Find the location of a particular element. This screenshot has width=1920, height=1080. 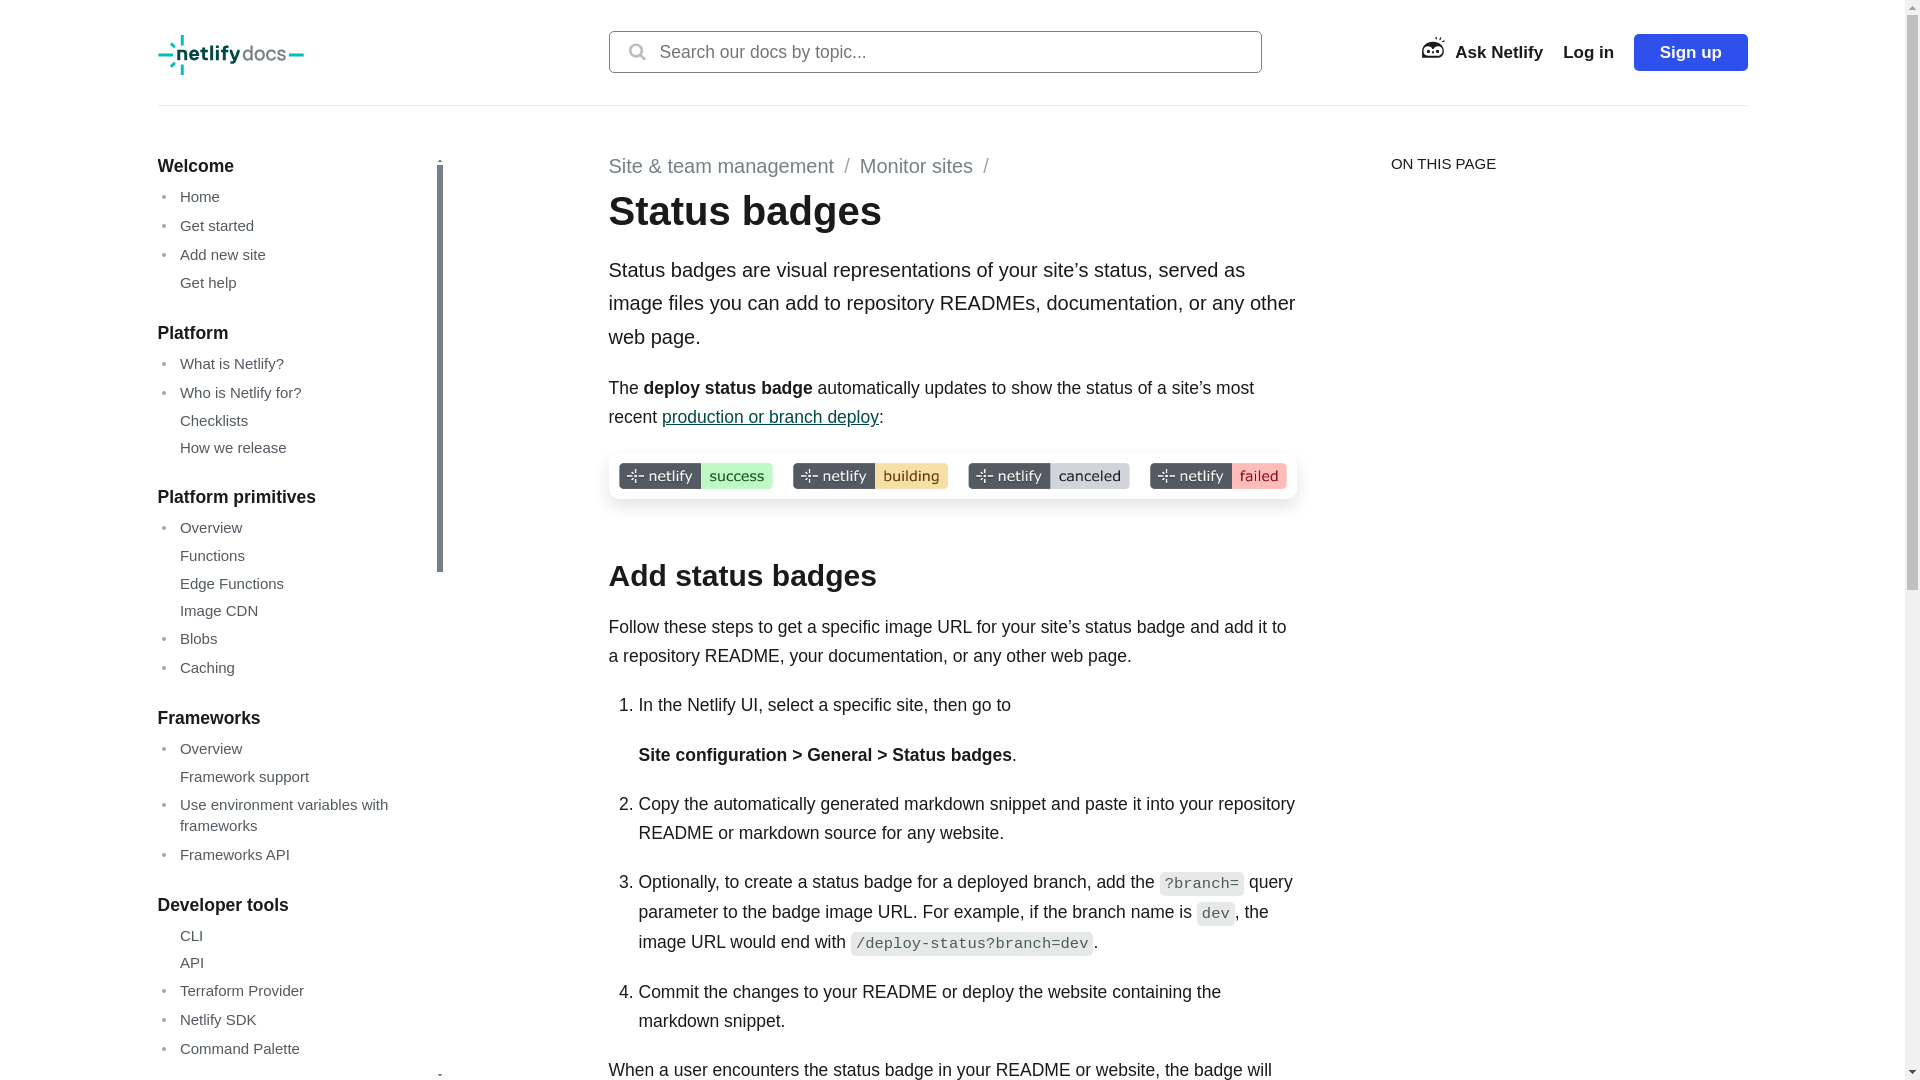

Overview is located at coordinates (201, 527).